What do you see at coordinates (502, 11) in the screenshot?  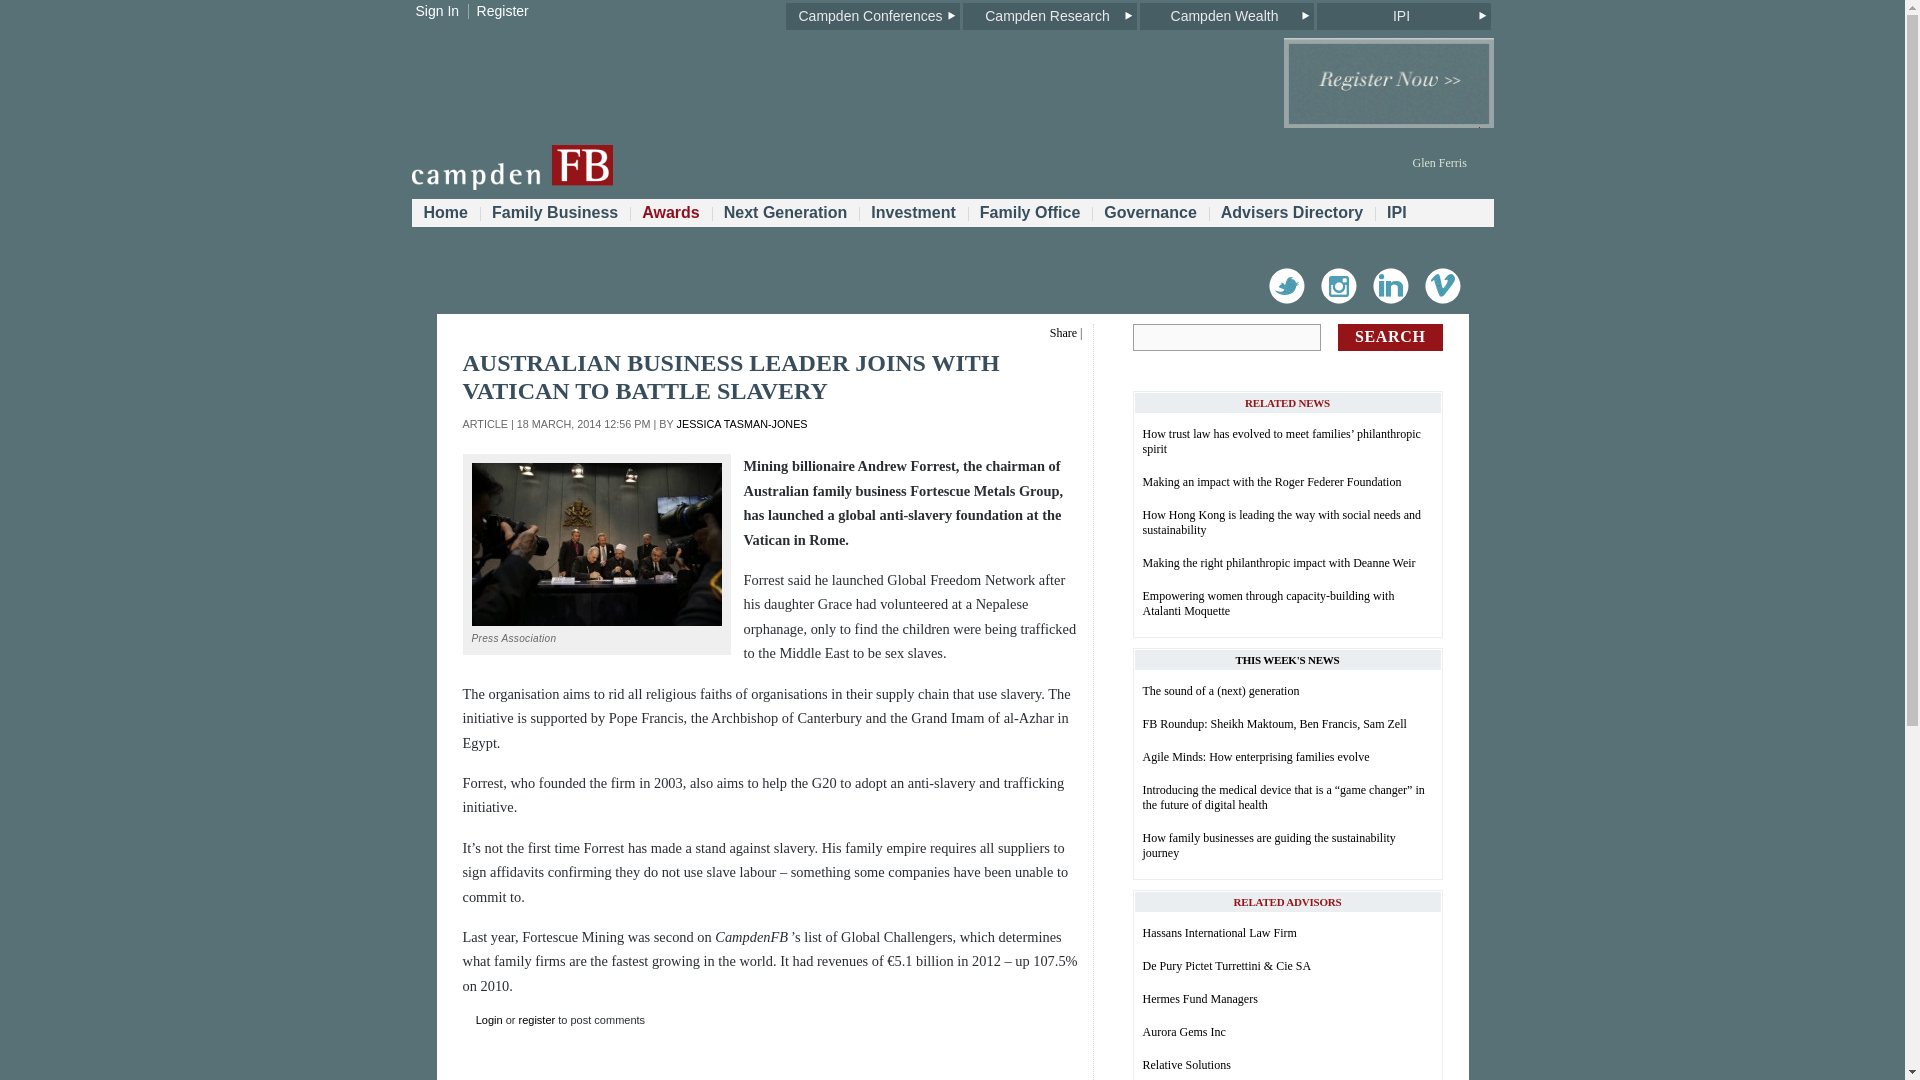 I see `Register` at bounding box center [502, 11].